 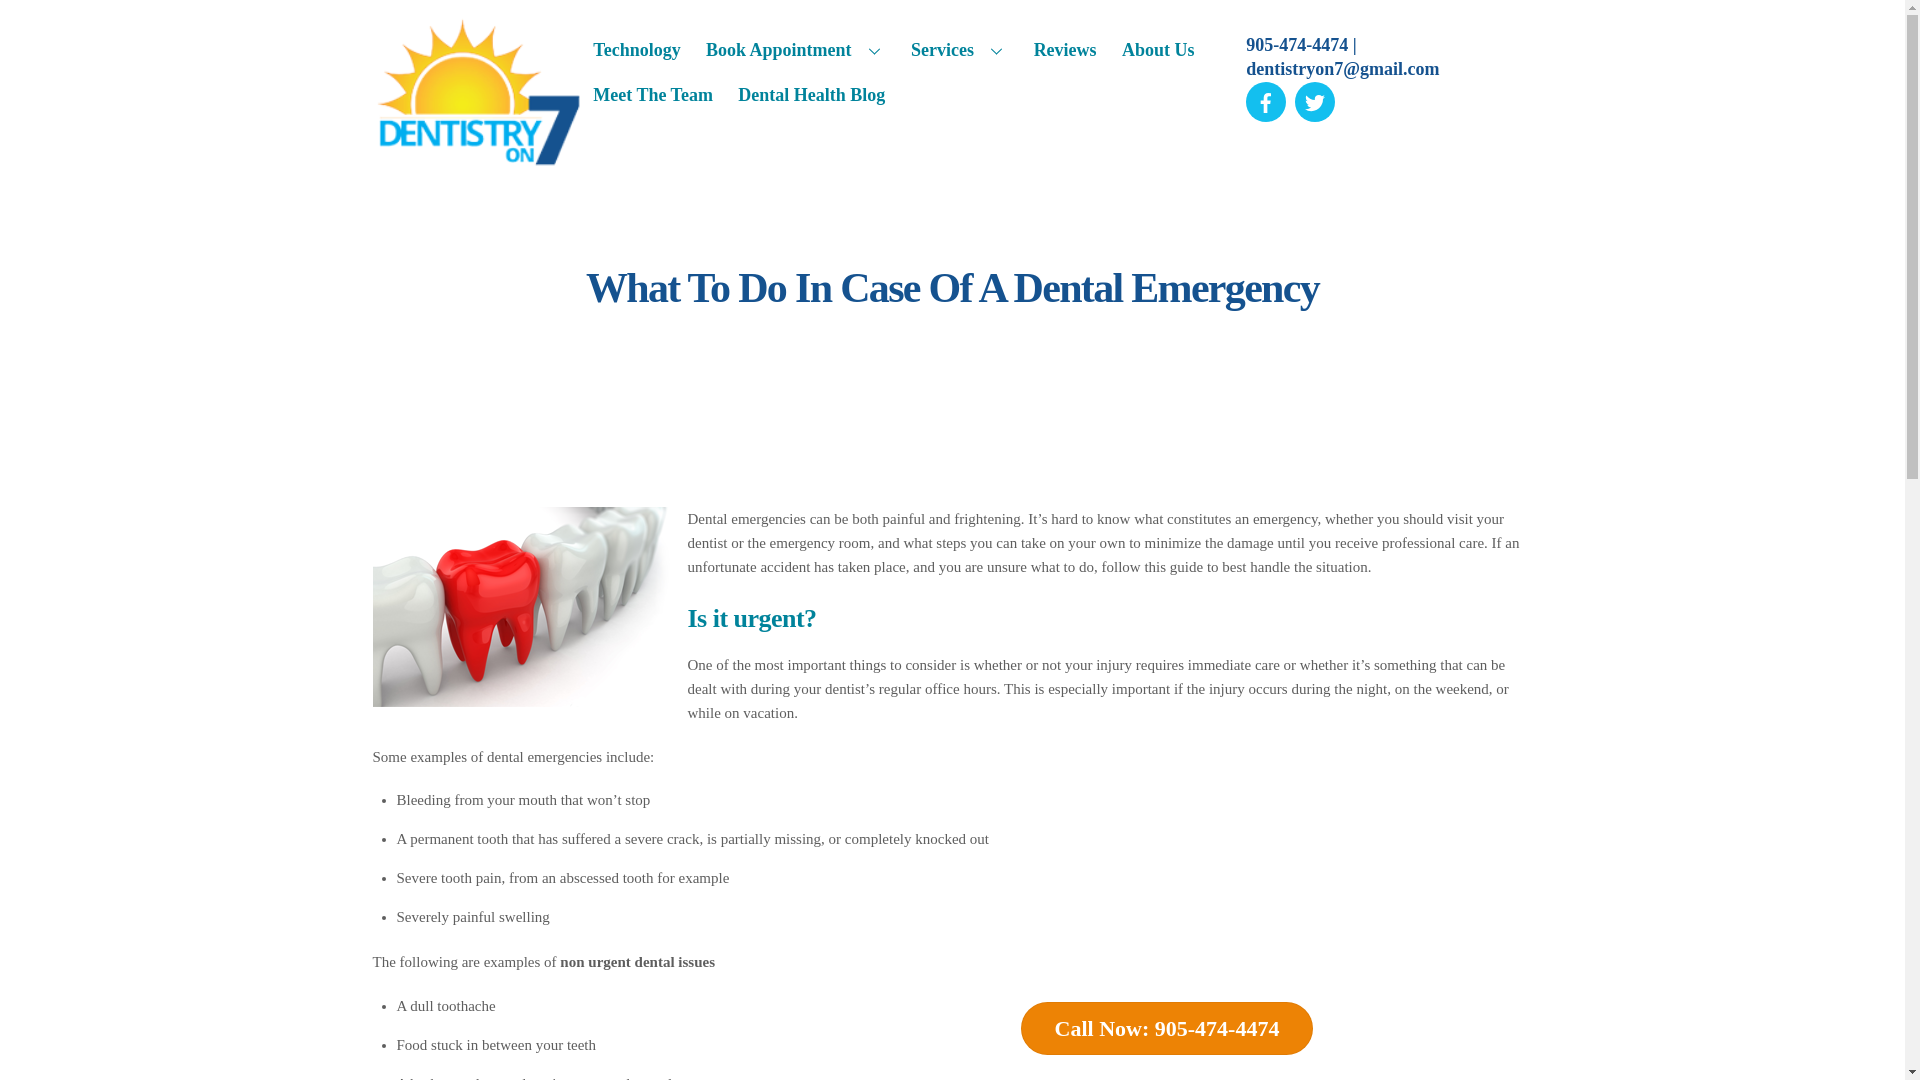 What do you see at coordinates (1167, 1028) in the screenshot?
I see `Call Now: 905-474-4474` at bounding box center [1167, 1028].